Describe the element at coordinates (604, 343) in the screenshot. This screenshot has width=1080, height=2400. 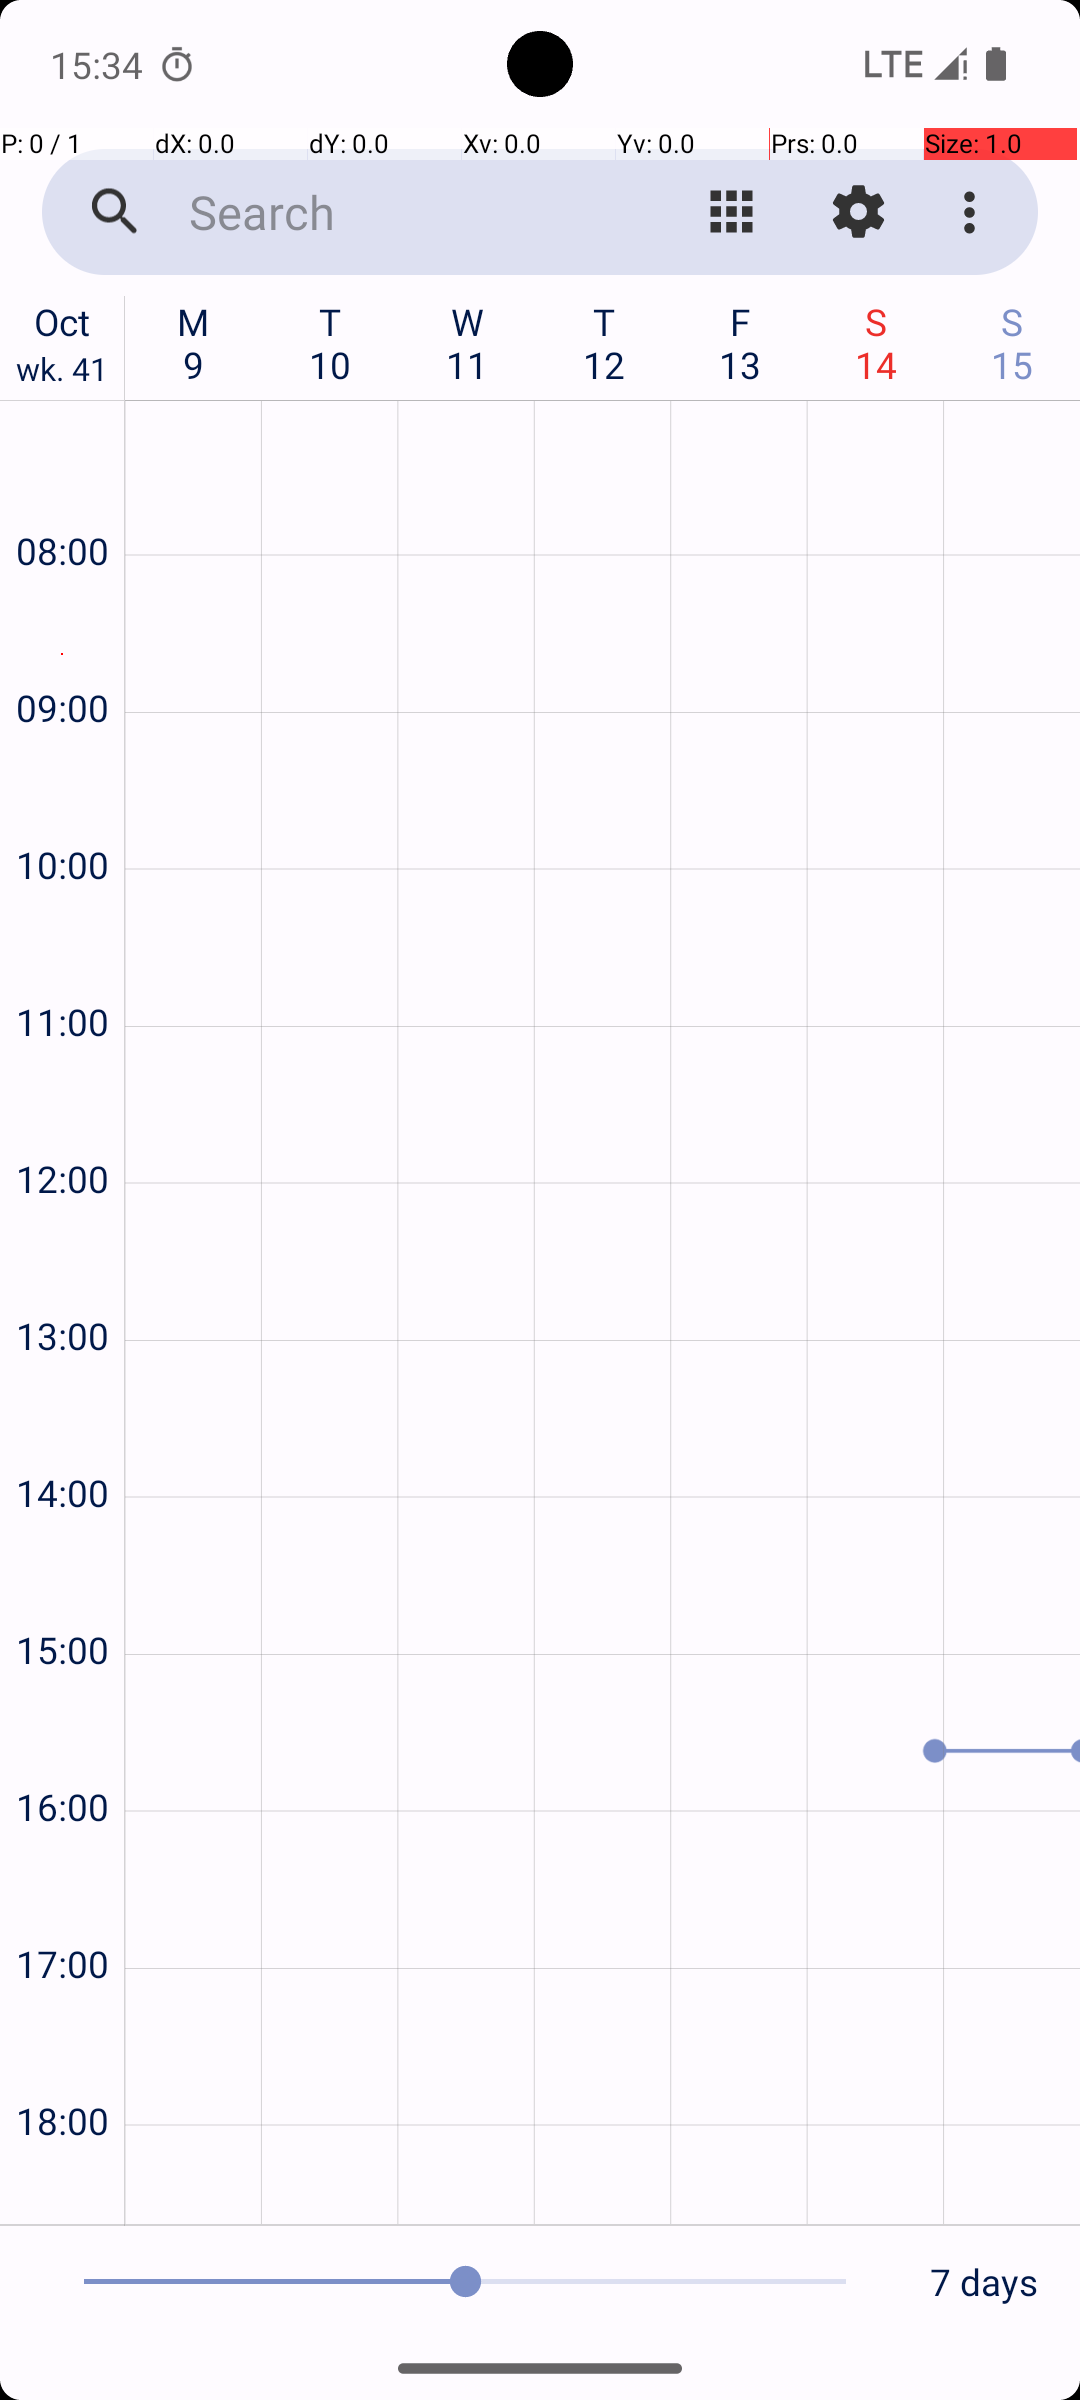
I see `T
12` at that location.